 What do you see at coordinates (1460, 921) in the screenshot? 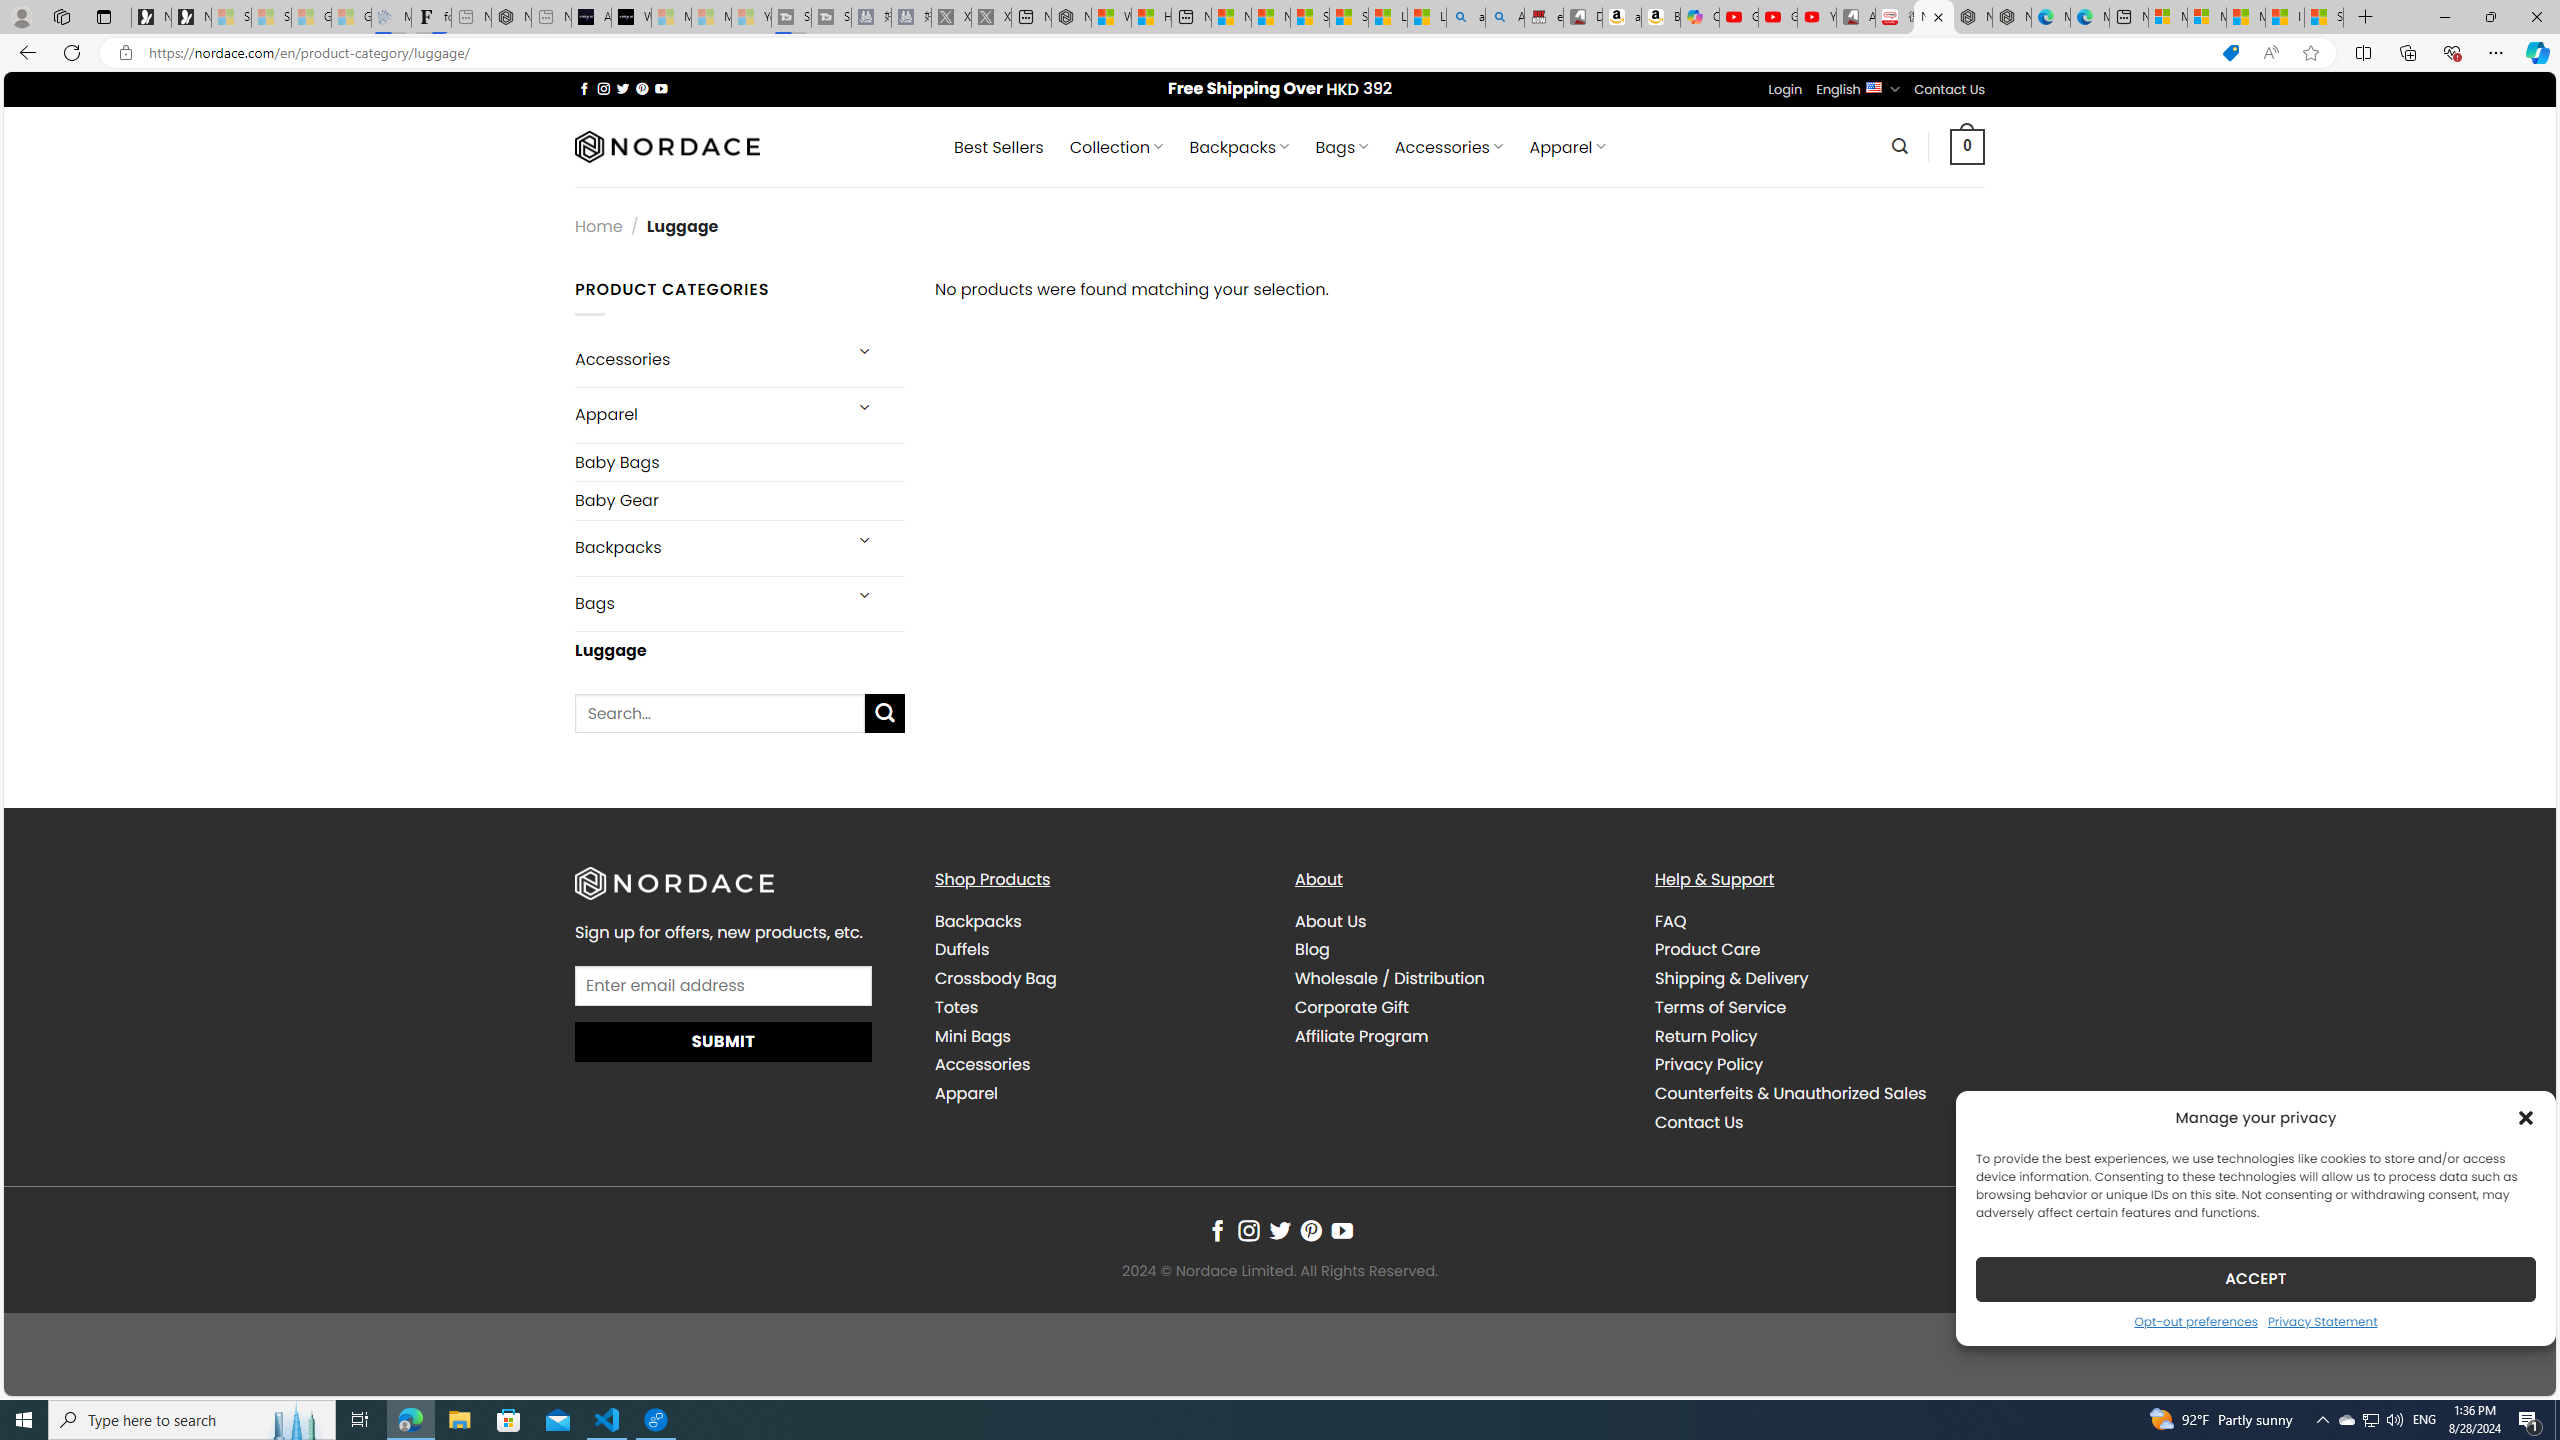
I see `About Us` at bounding box center [1460, 921].